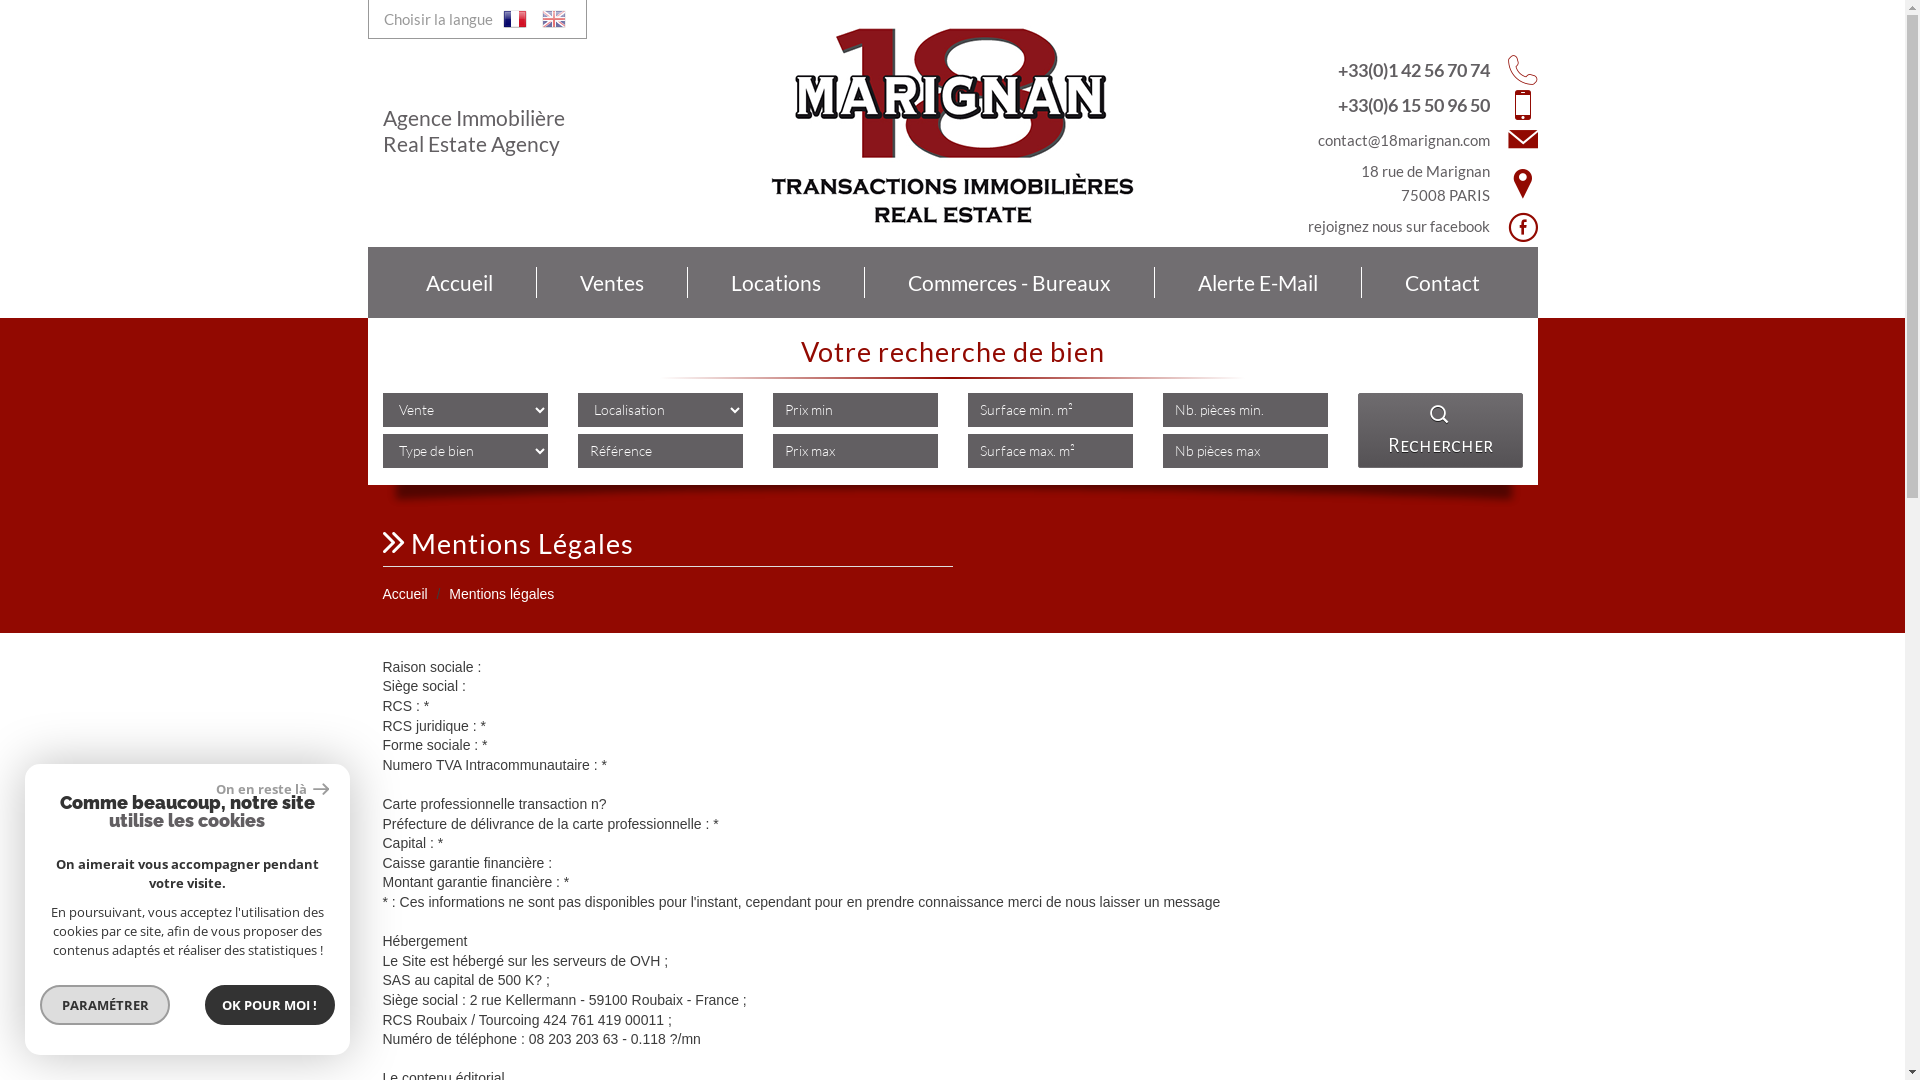  I want to click on Locations, so click(776, 283).